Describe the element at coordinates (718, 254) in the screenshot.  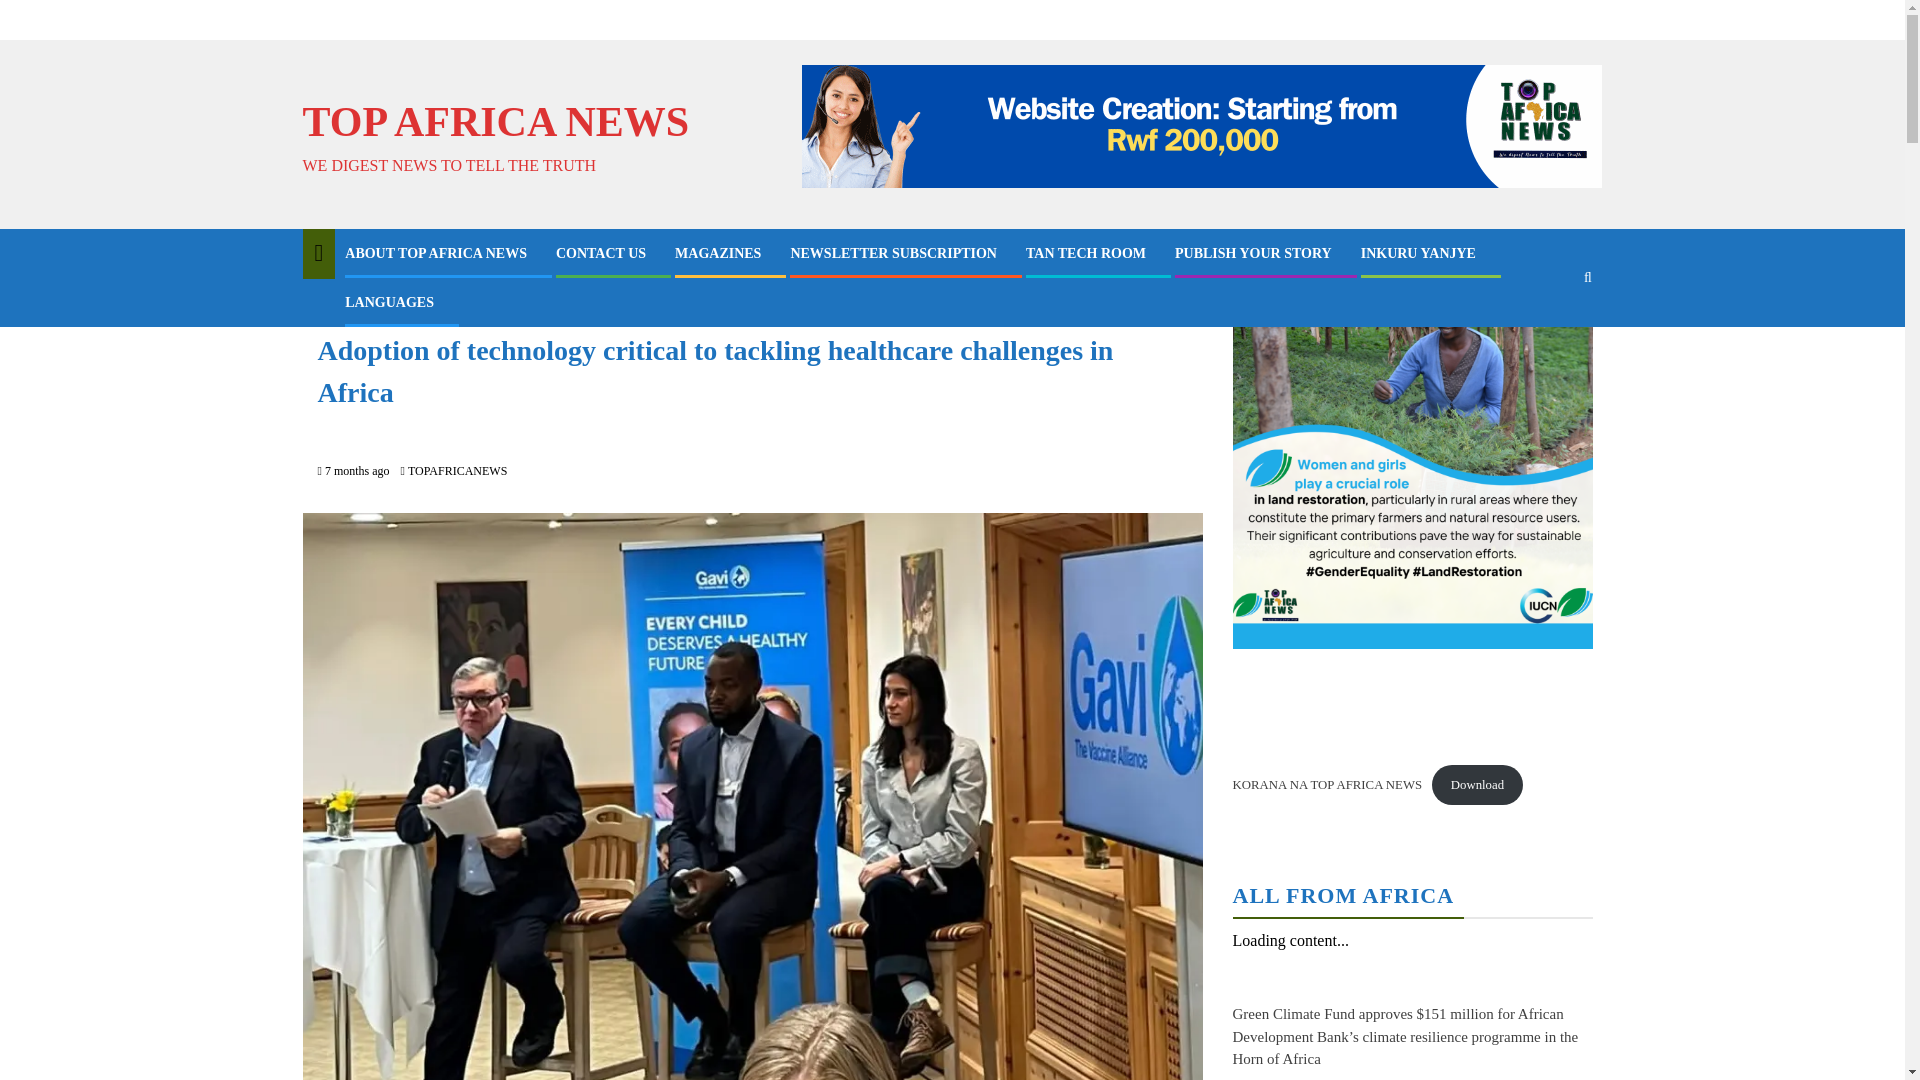
I see `MAGAZINES` at that location.